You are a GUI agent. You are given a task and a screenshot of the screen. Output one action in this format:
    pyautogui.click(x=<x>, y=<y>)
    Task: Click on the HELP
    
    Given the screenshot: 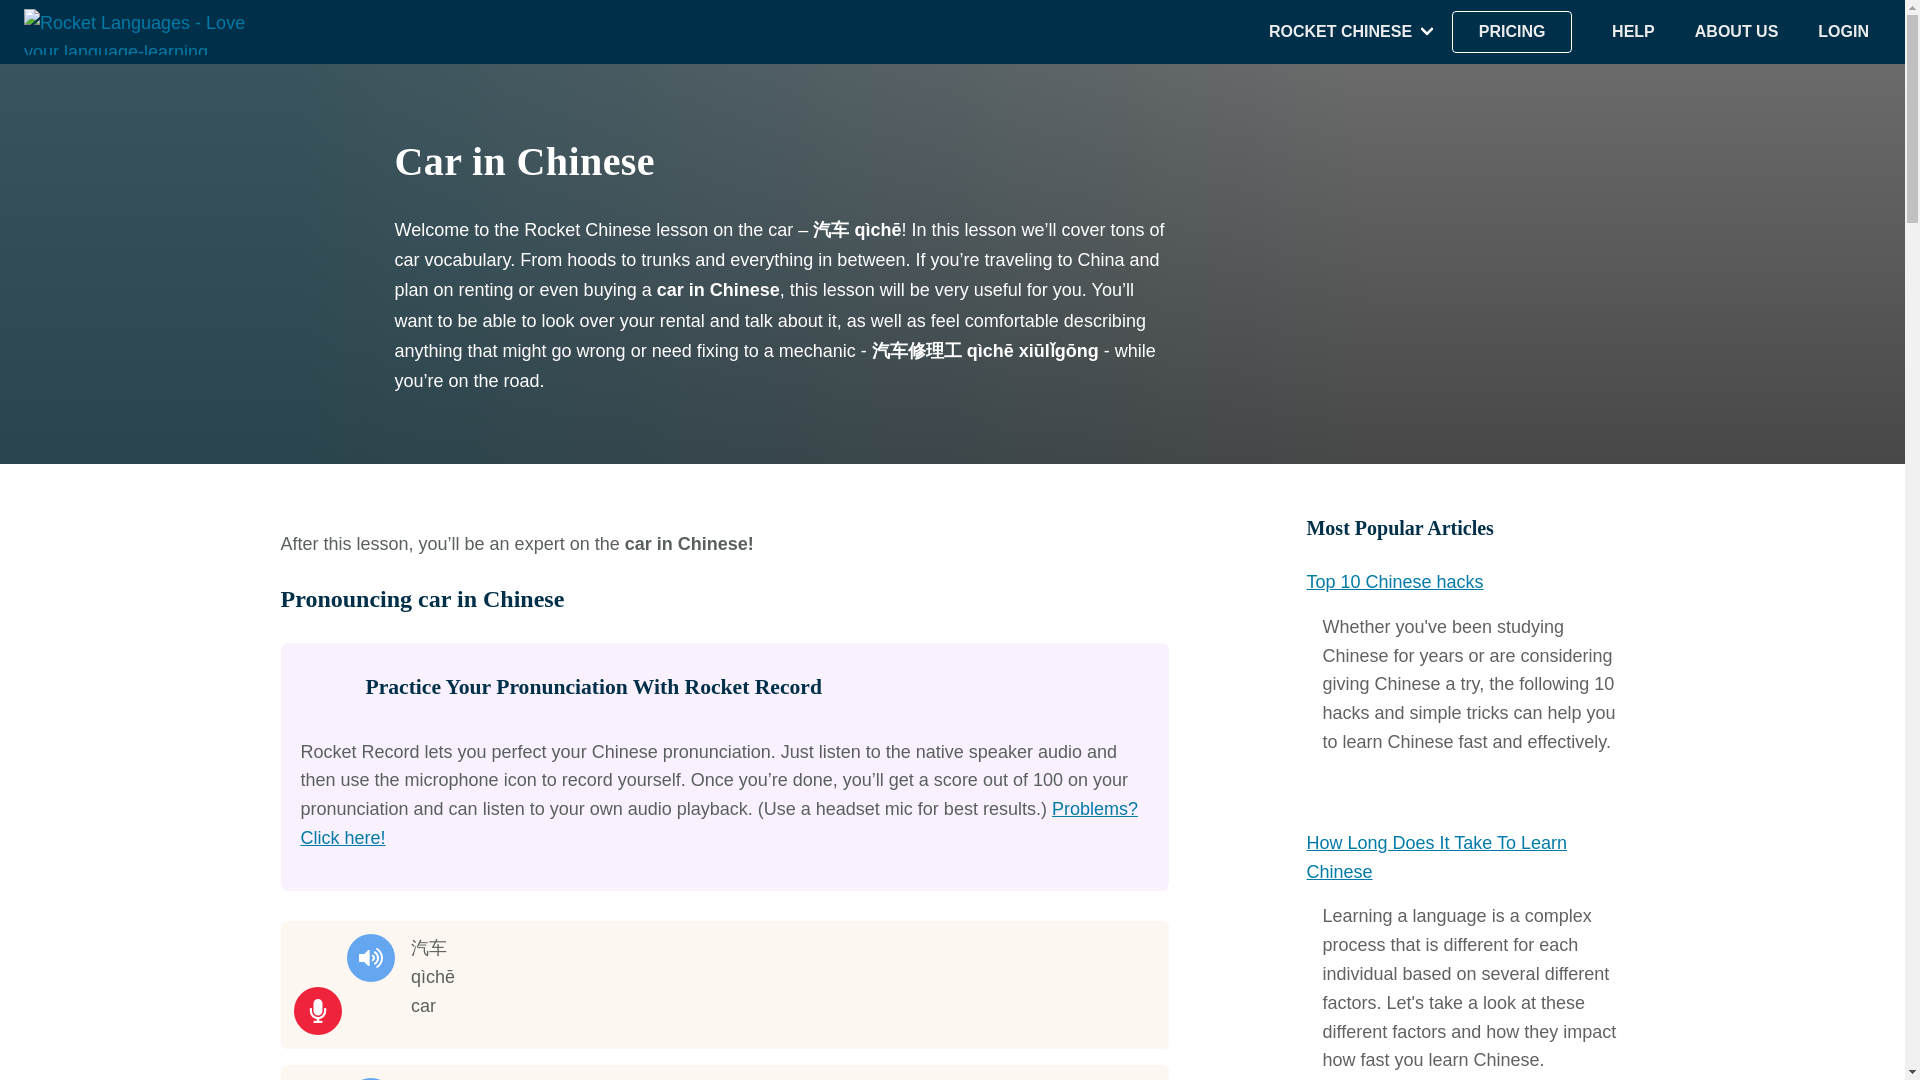 What is the action you would take?
    pyautogui.click(x=1634, y=32)
    